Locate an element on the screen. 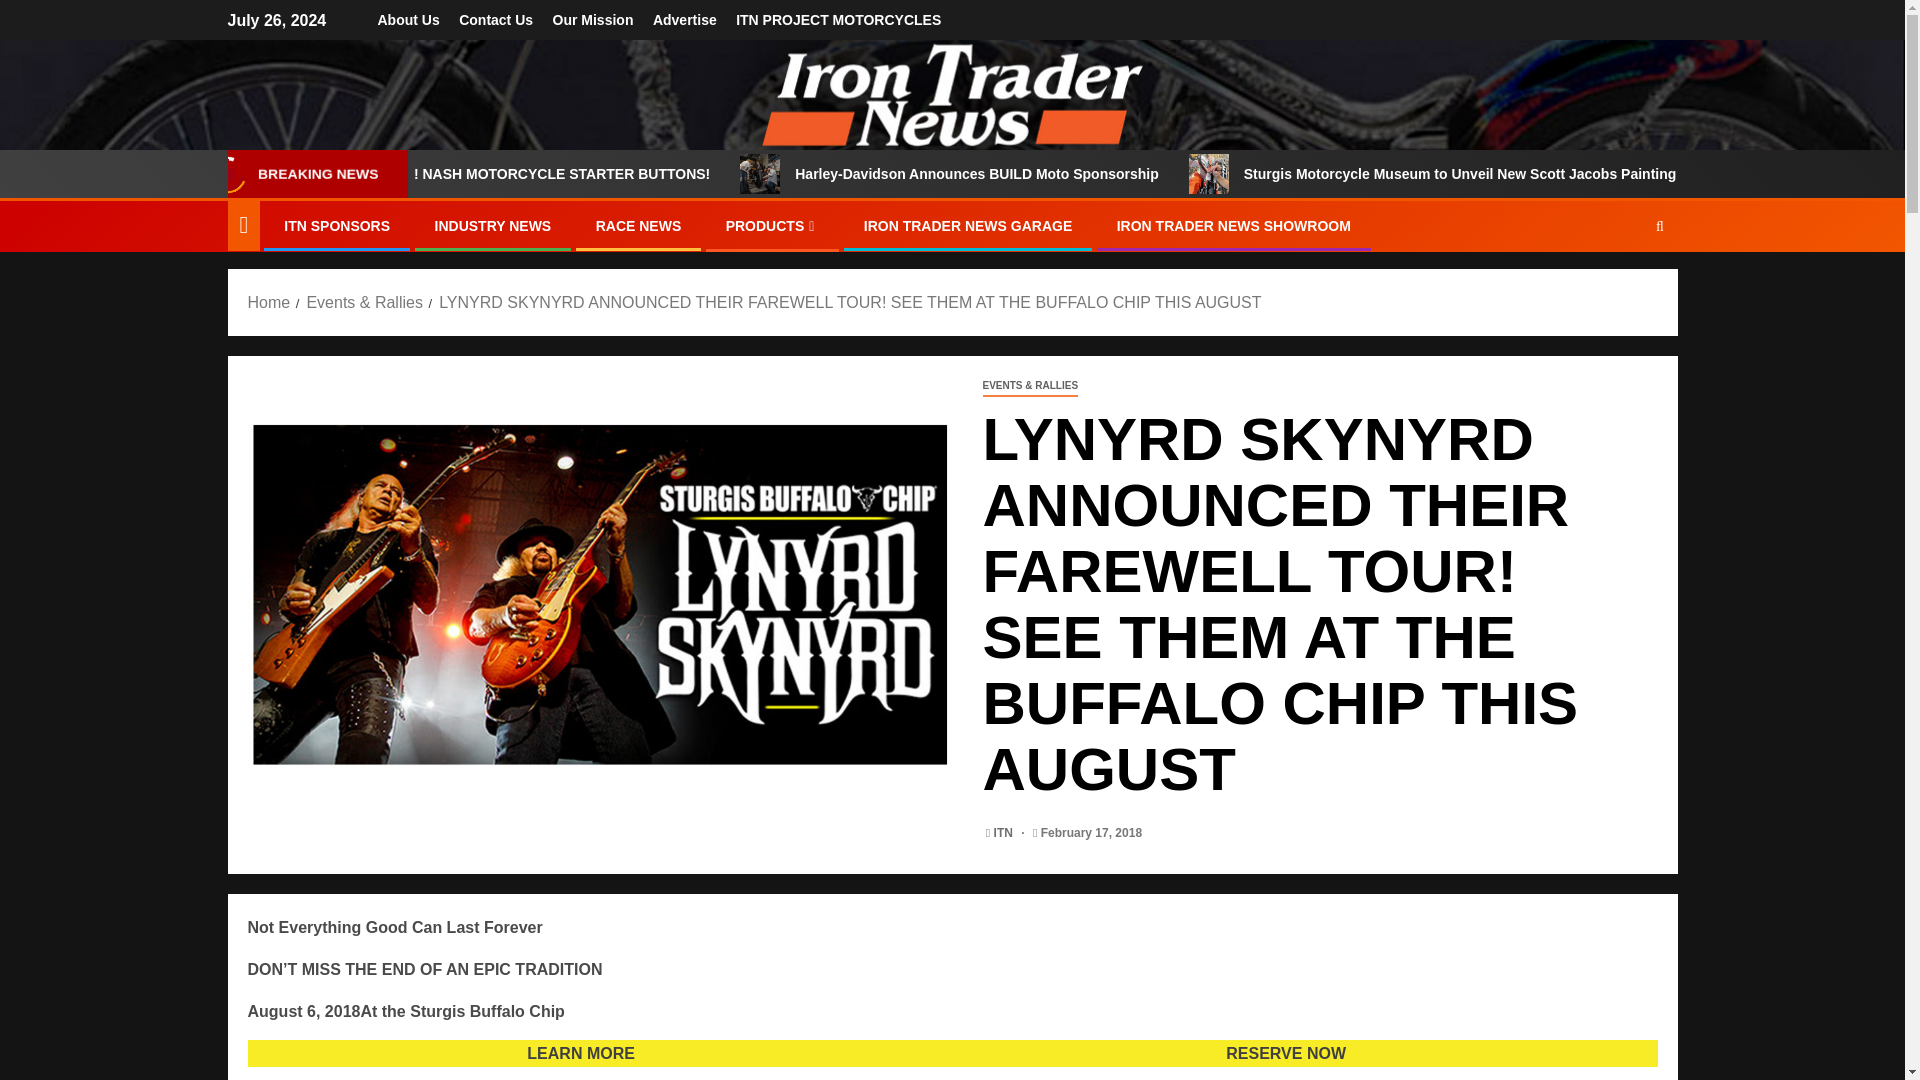 The image size is (1920, 1080). ITN is located at coordinates (1006, 833).